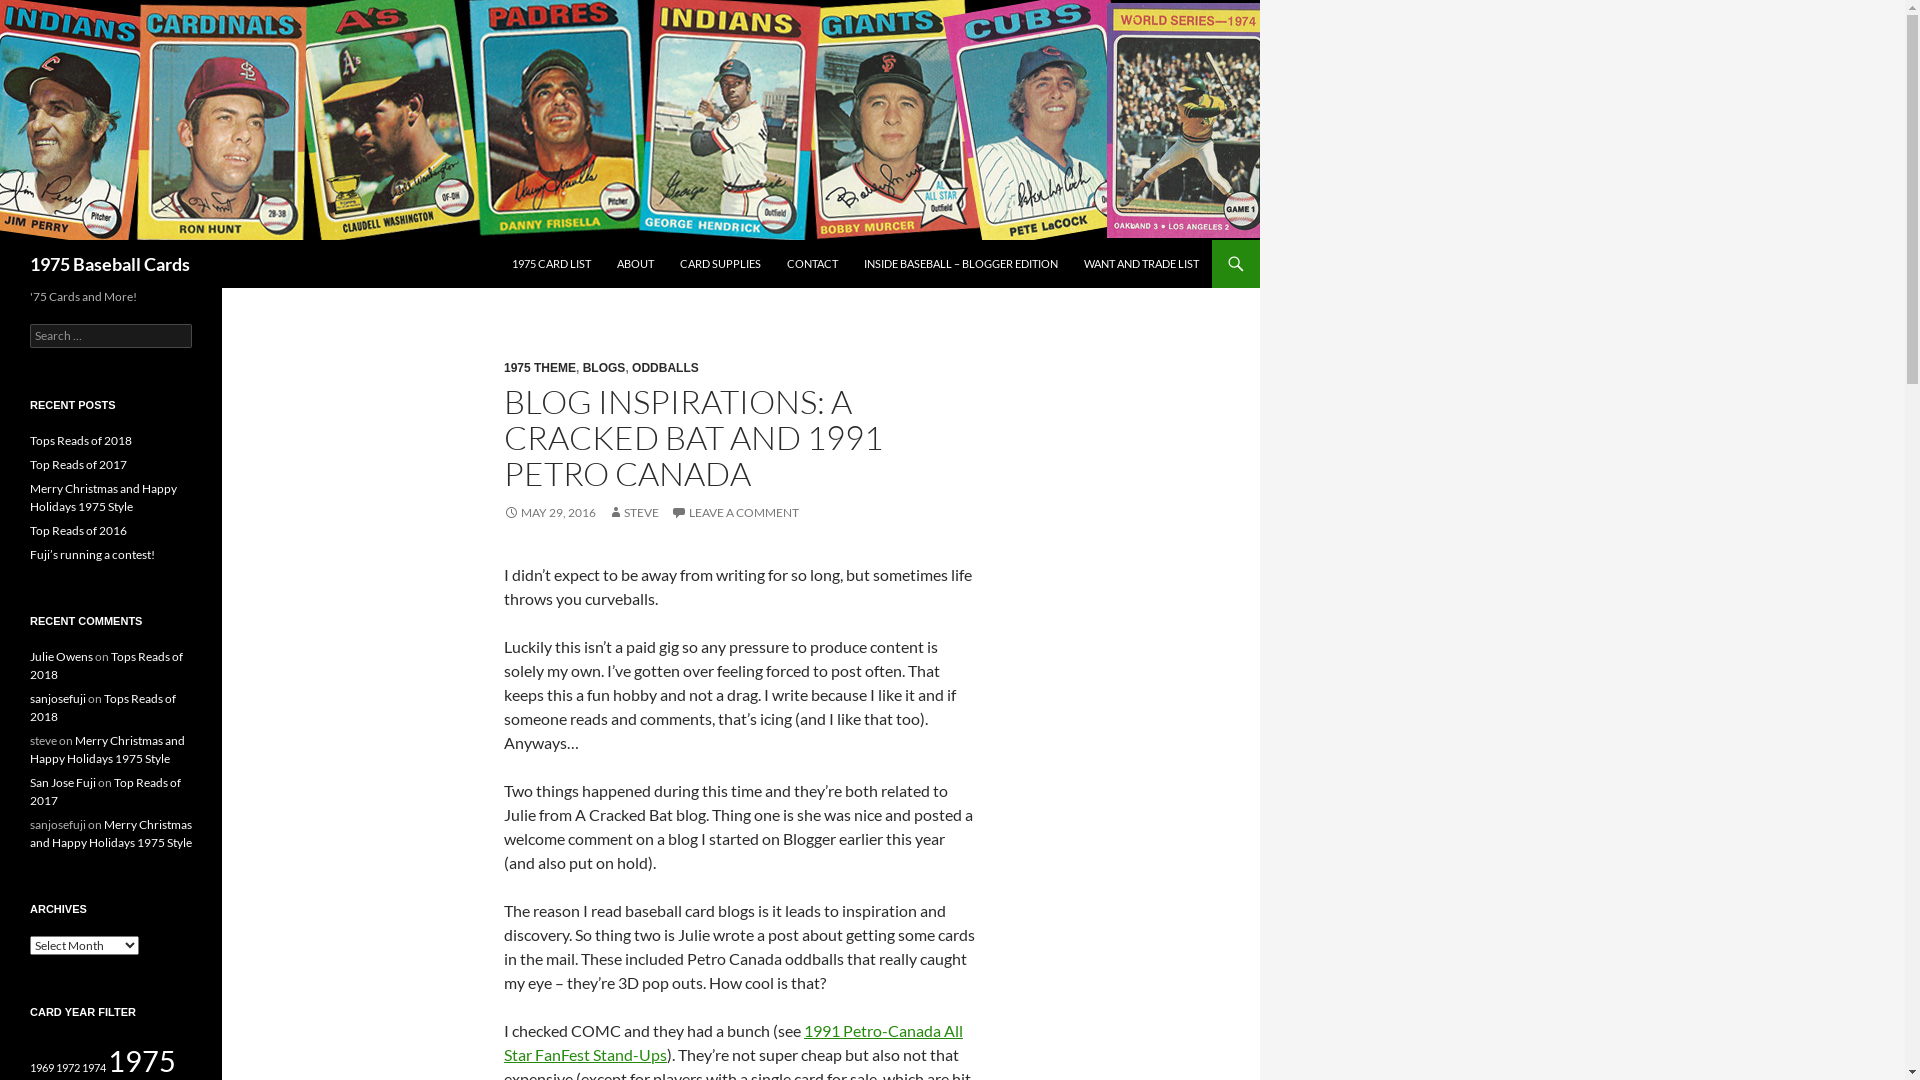 Image resolution: width=1920 pixels, height=1080 pixels. What do you see at coordinates (68, 1068) in the screenshot?
I see `1972` at bounding box center [68, 1068].